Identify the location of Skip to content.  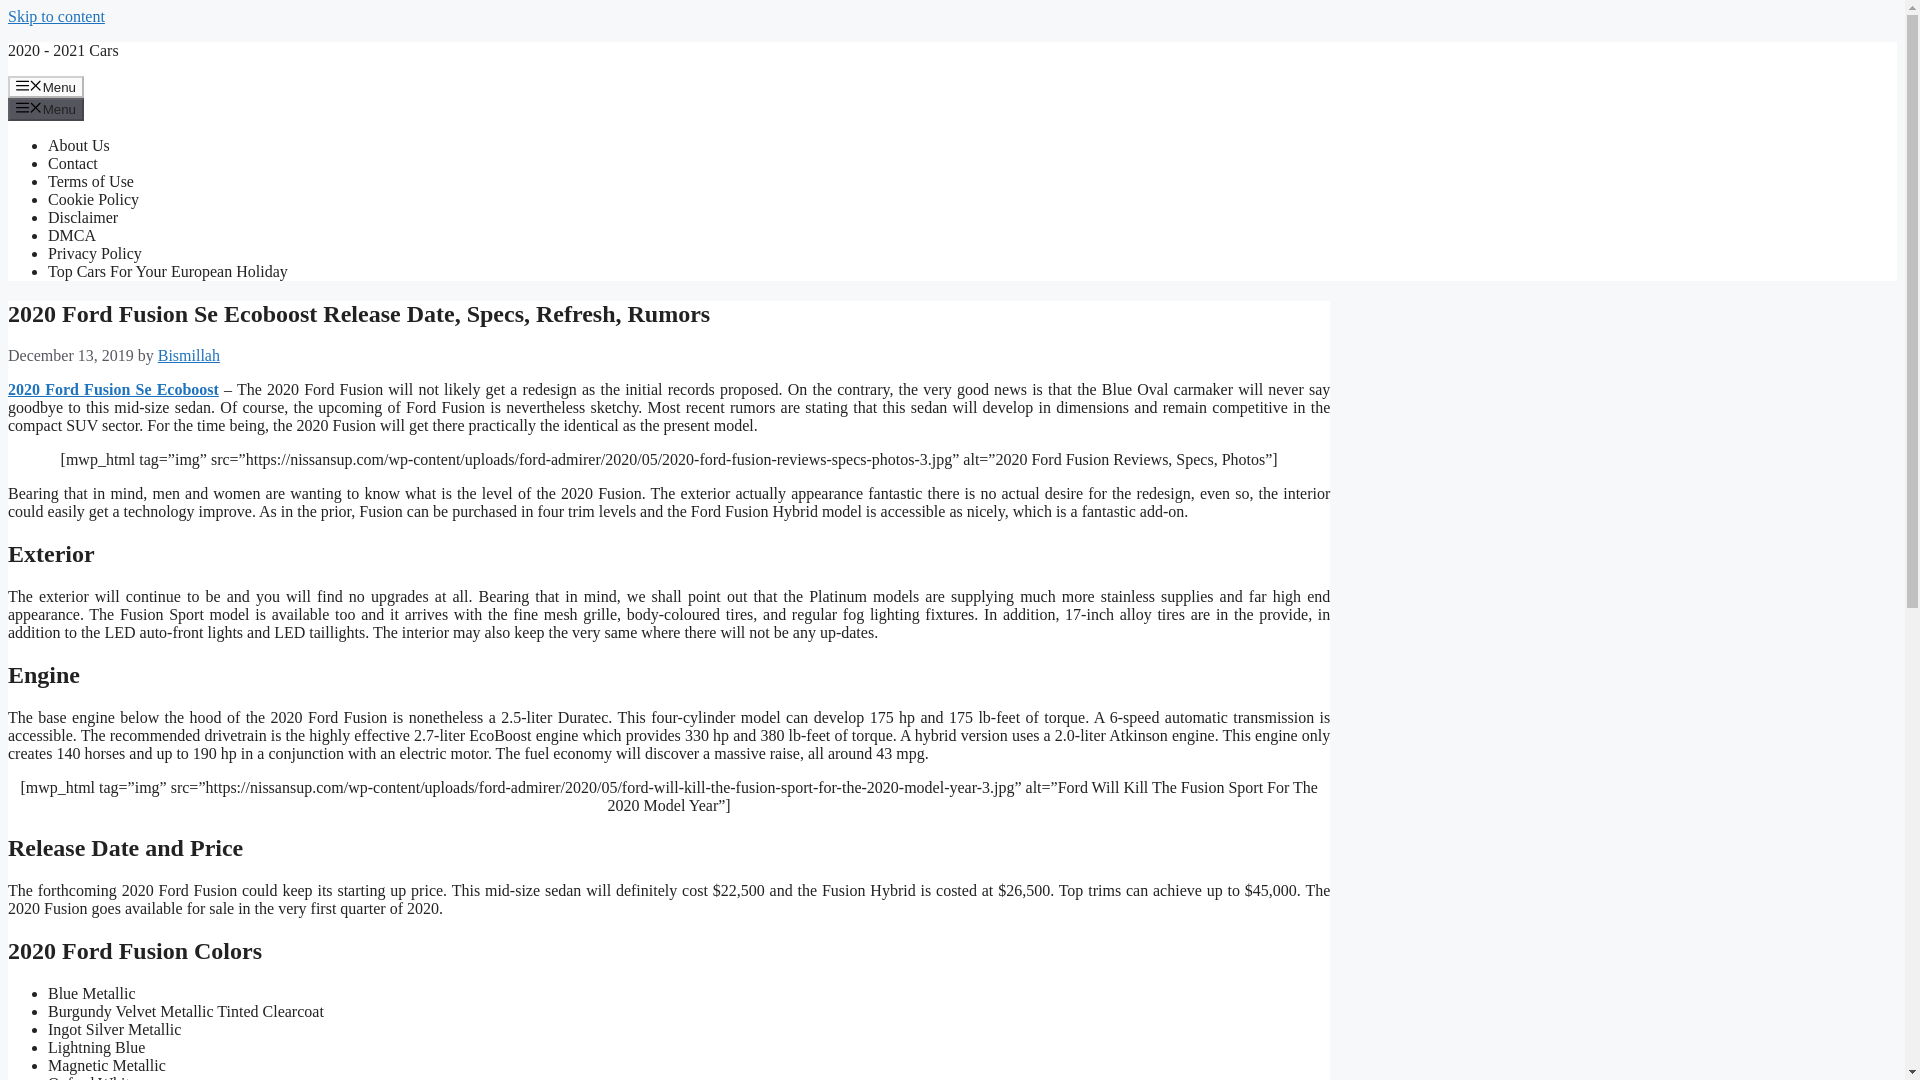
(56, 16).